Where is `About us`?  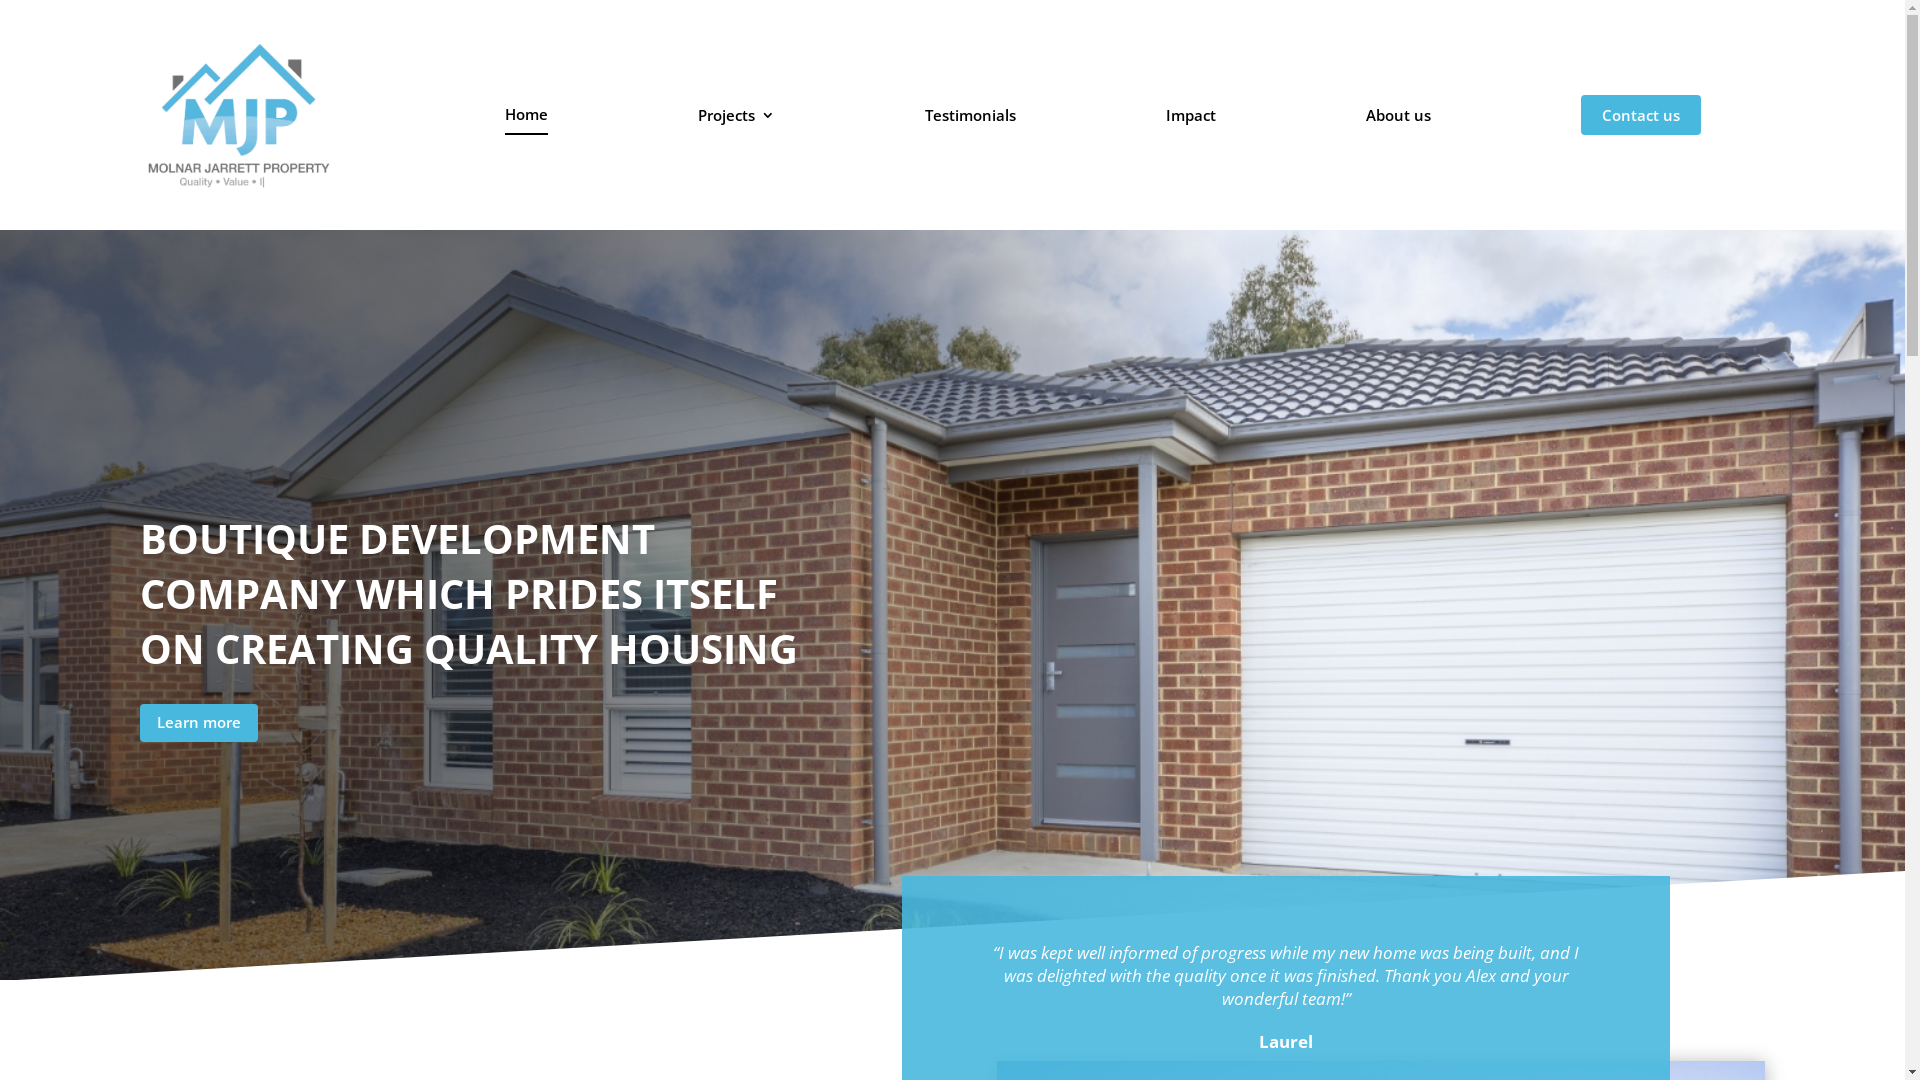
About us is located at coordinates (1398, 115).